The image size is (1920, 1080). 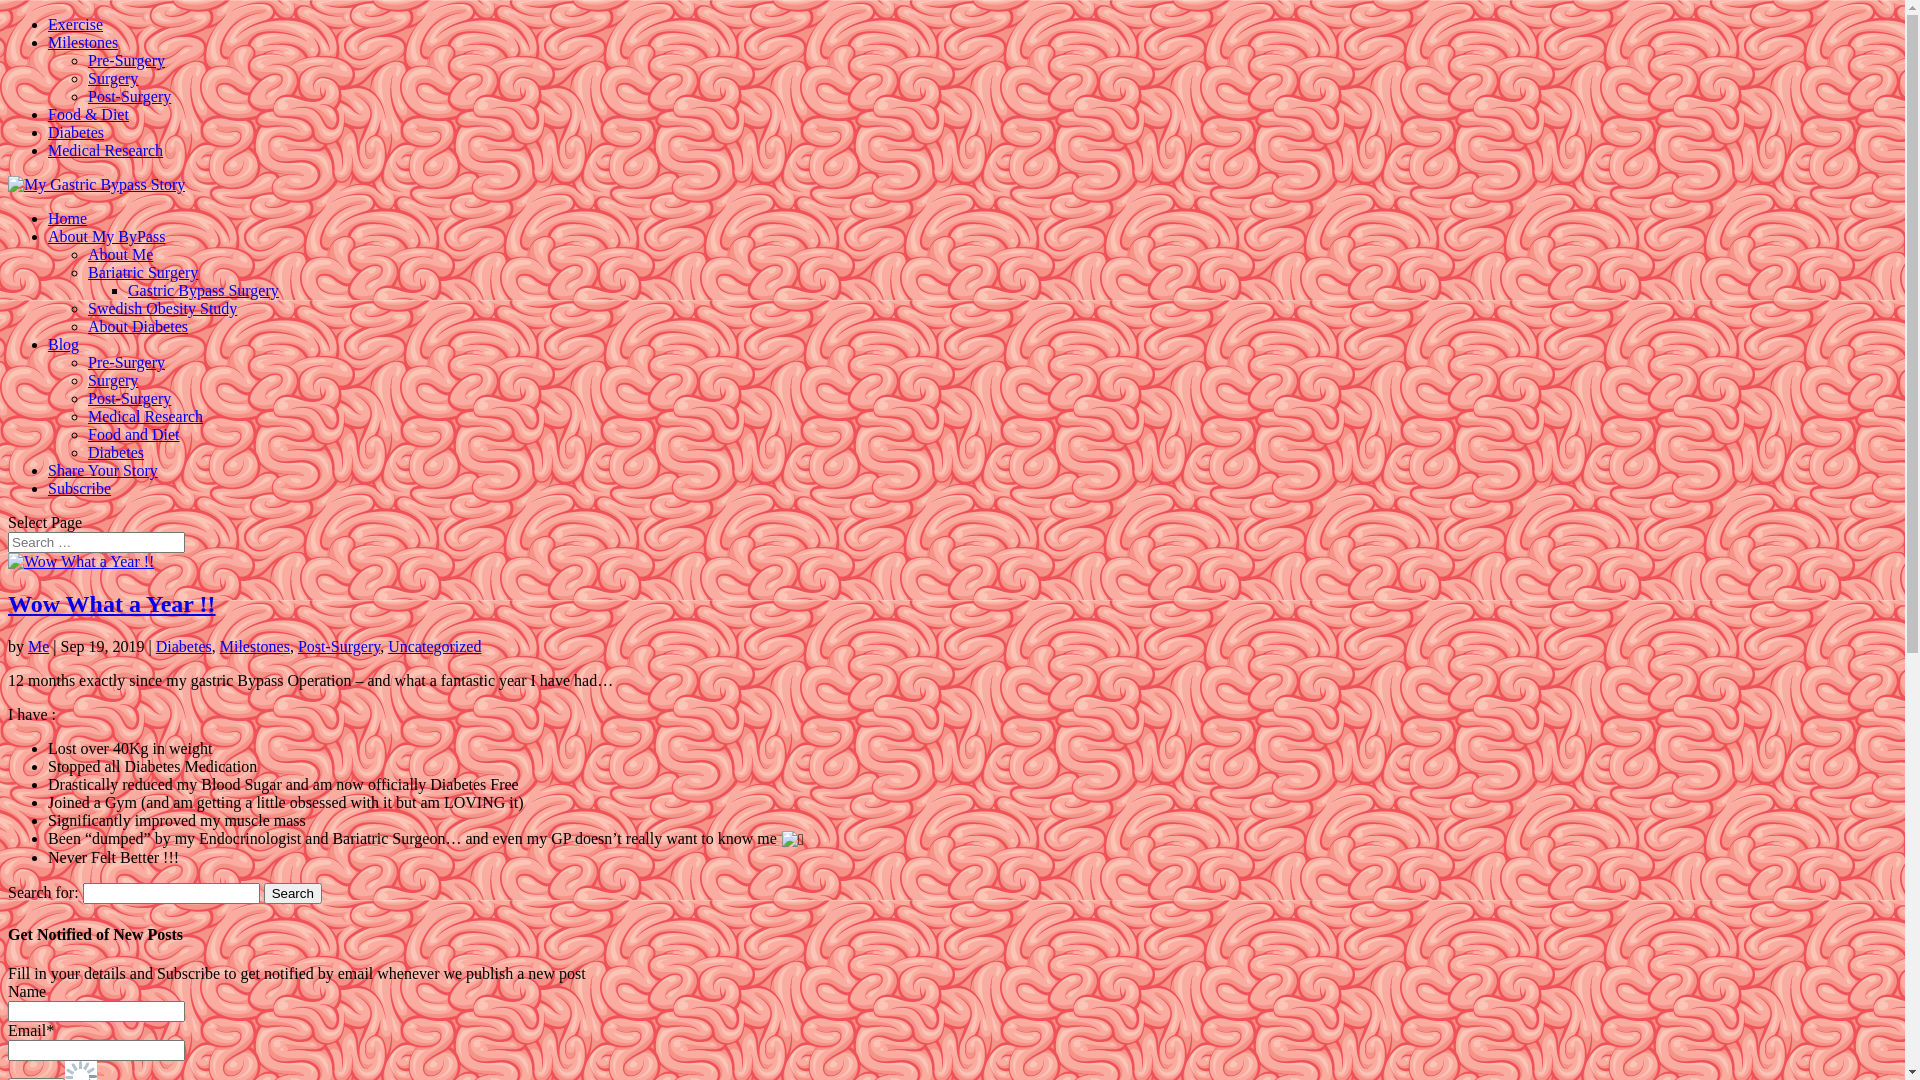 What do you see at coordinates (126, 362) in the screenshot?
I see `Pre-Surgery` at bounding box center [126, 362].